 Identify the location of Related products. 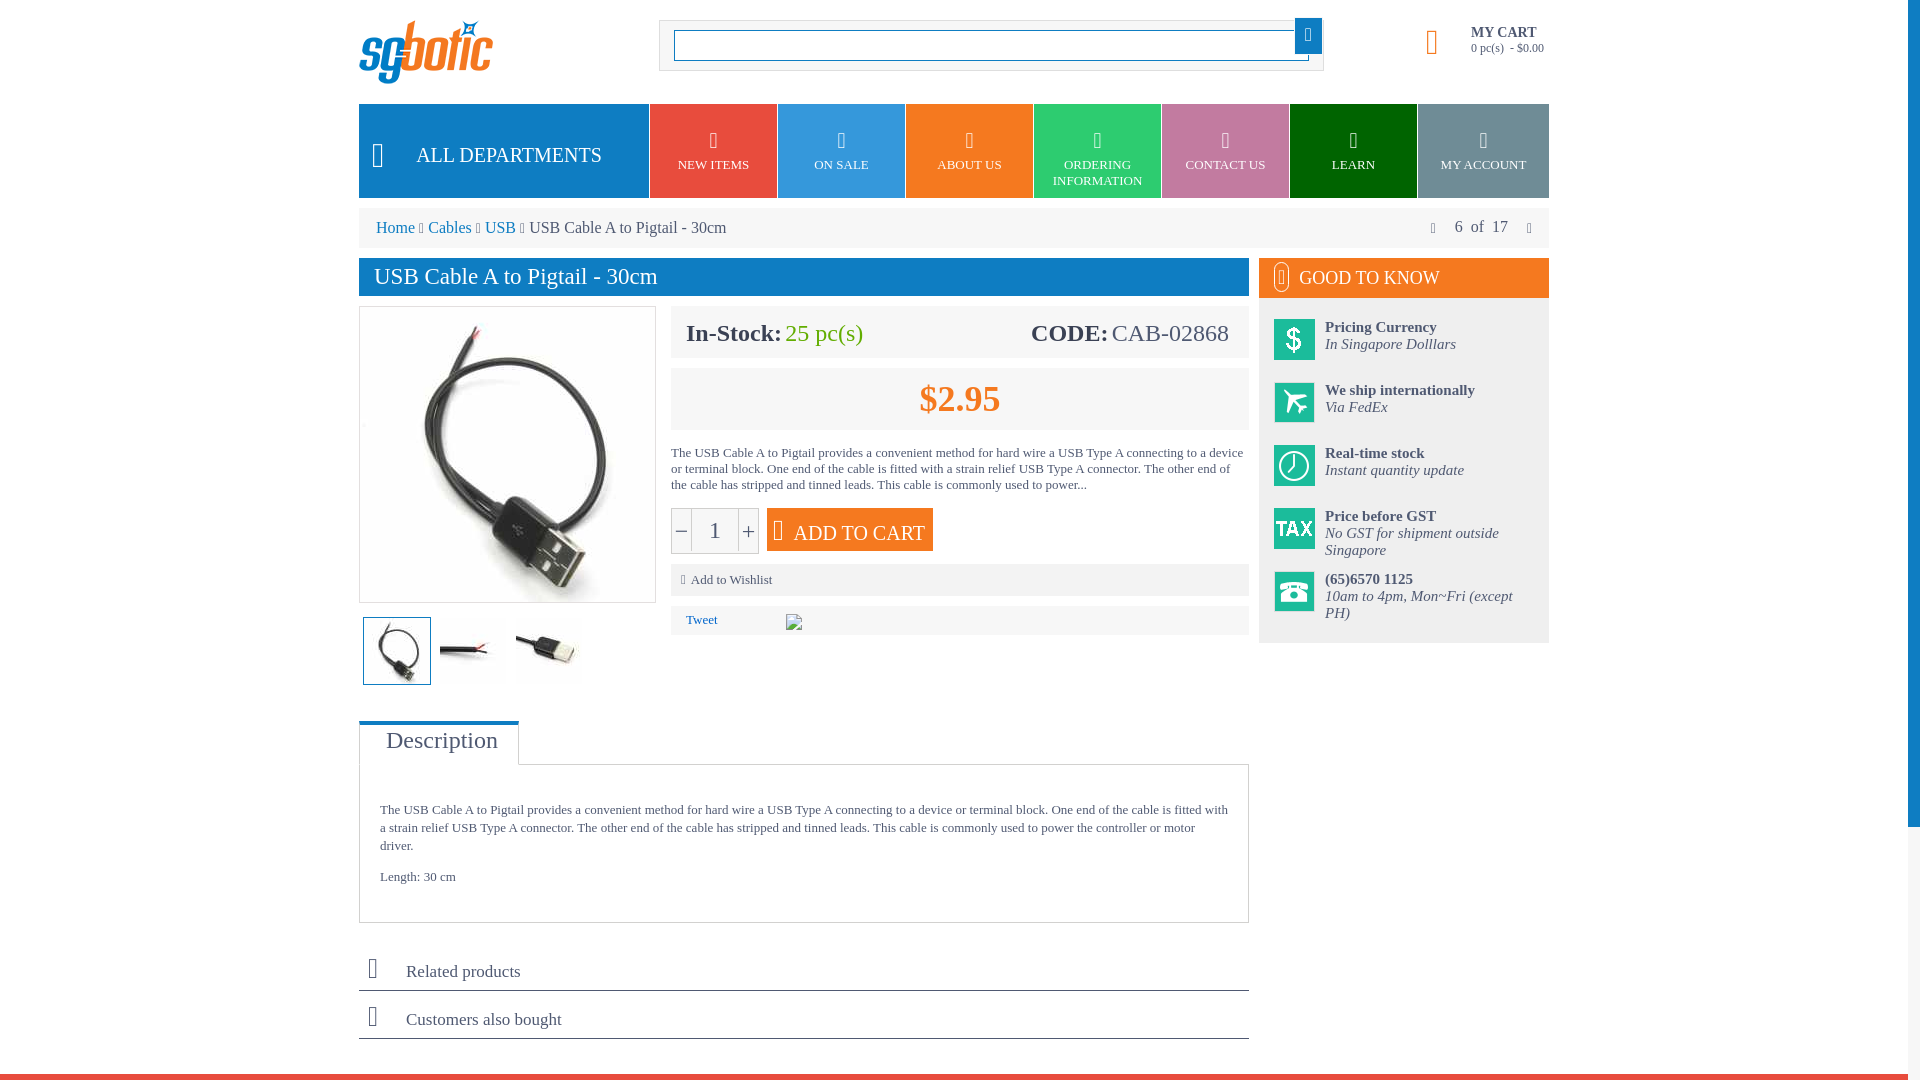
(715, 529).